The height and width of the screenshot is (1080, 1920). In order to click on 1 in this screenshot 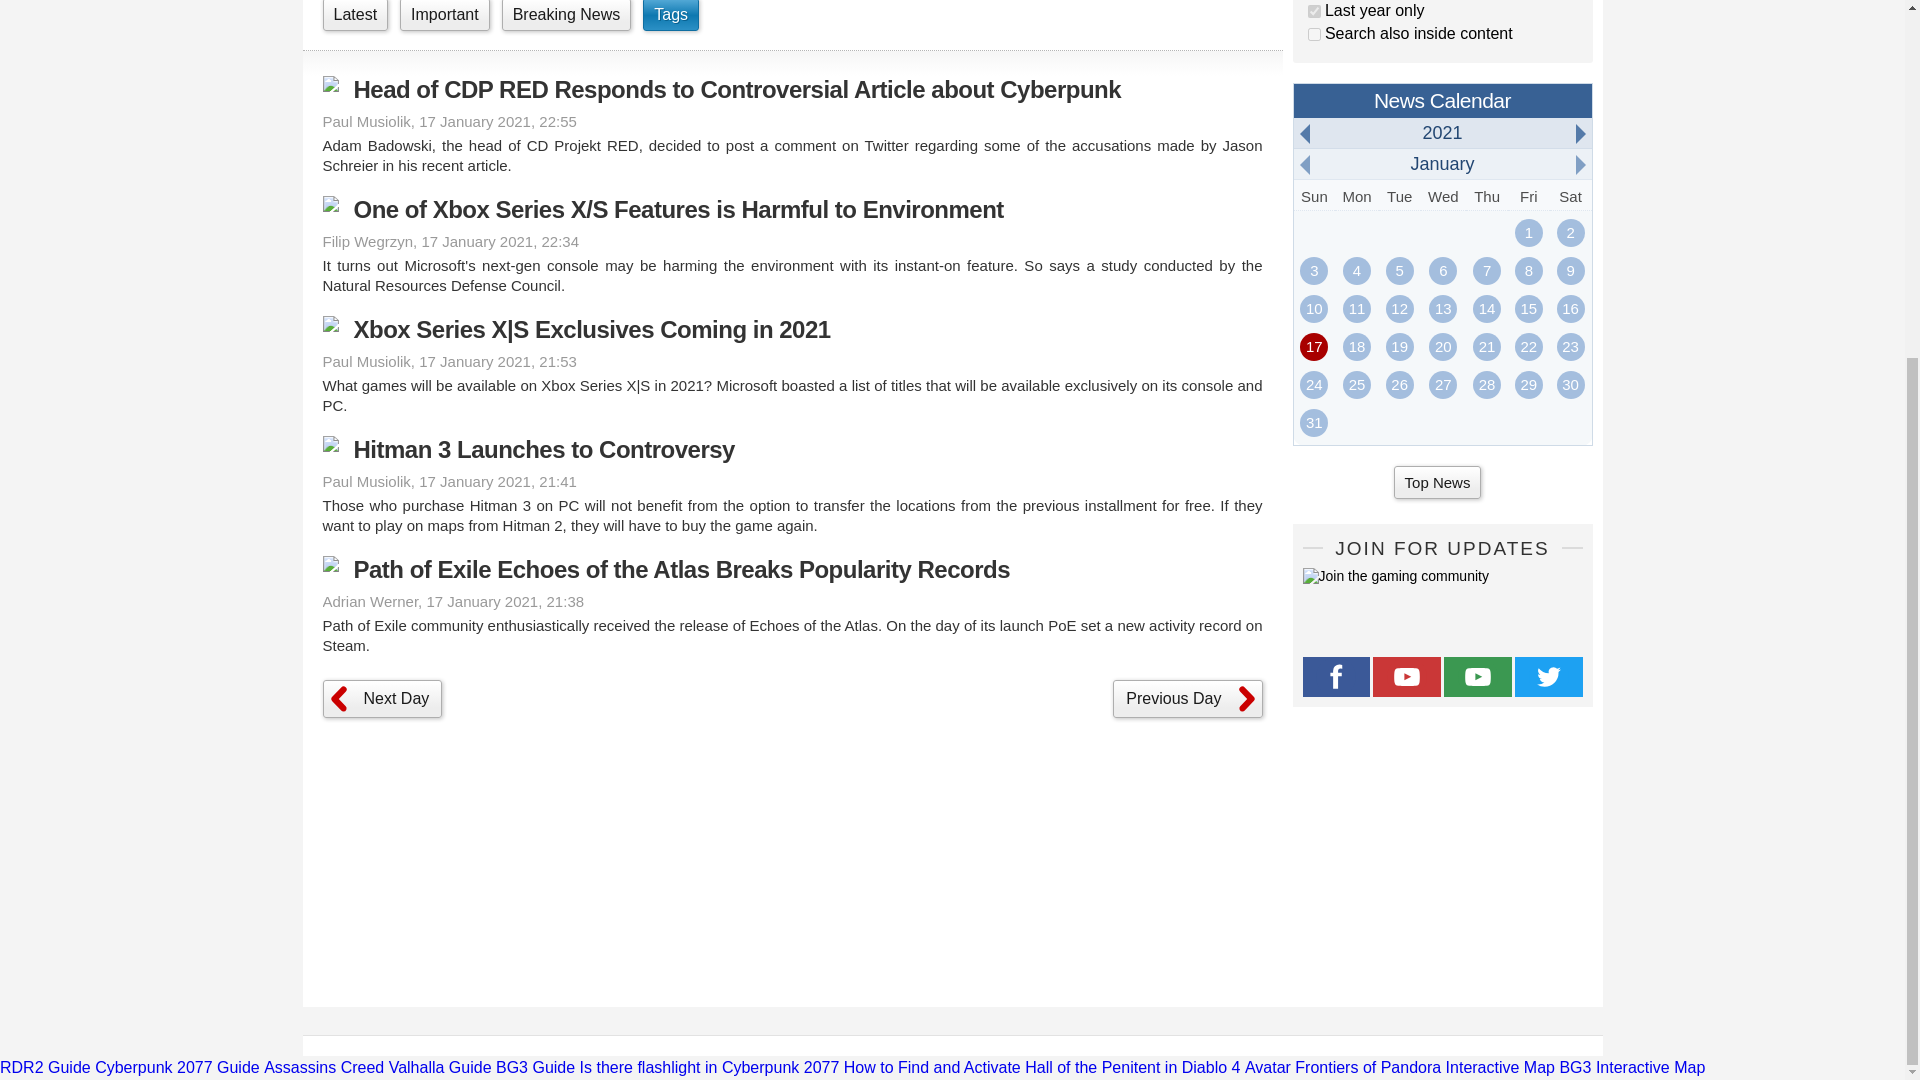, I will do `click(1314, 12)`.